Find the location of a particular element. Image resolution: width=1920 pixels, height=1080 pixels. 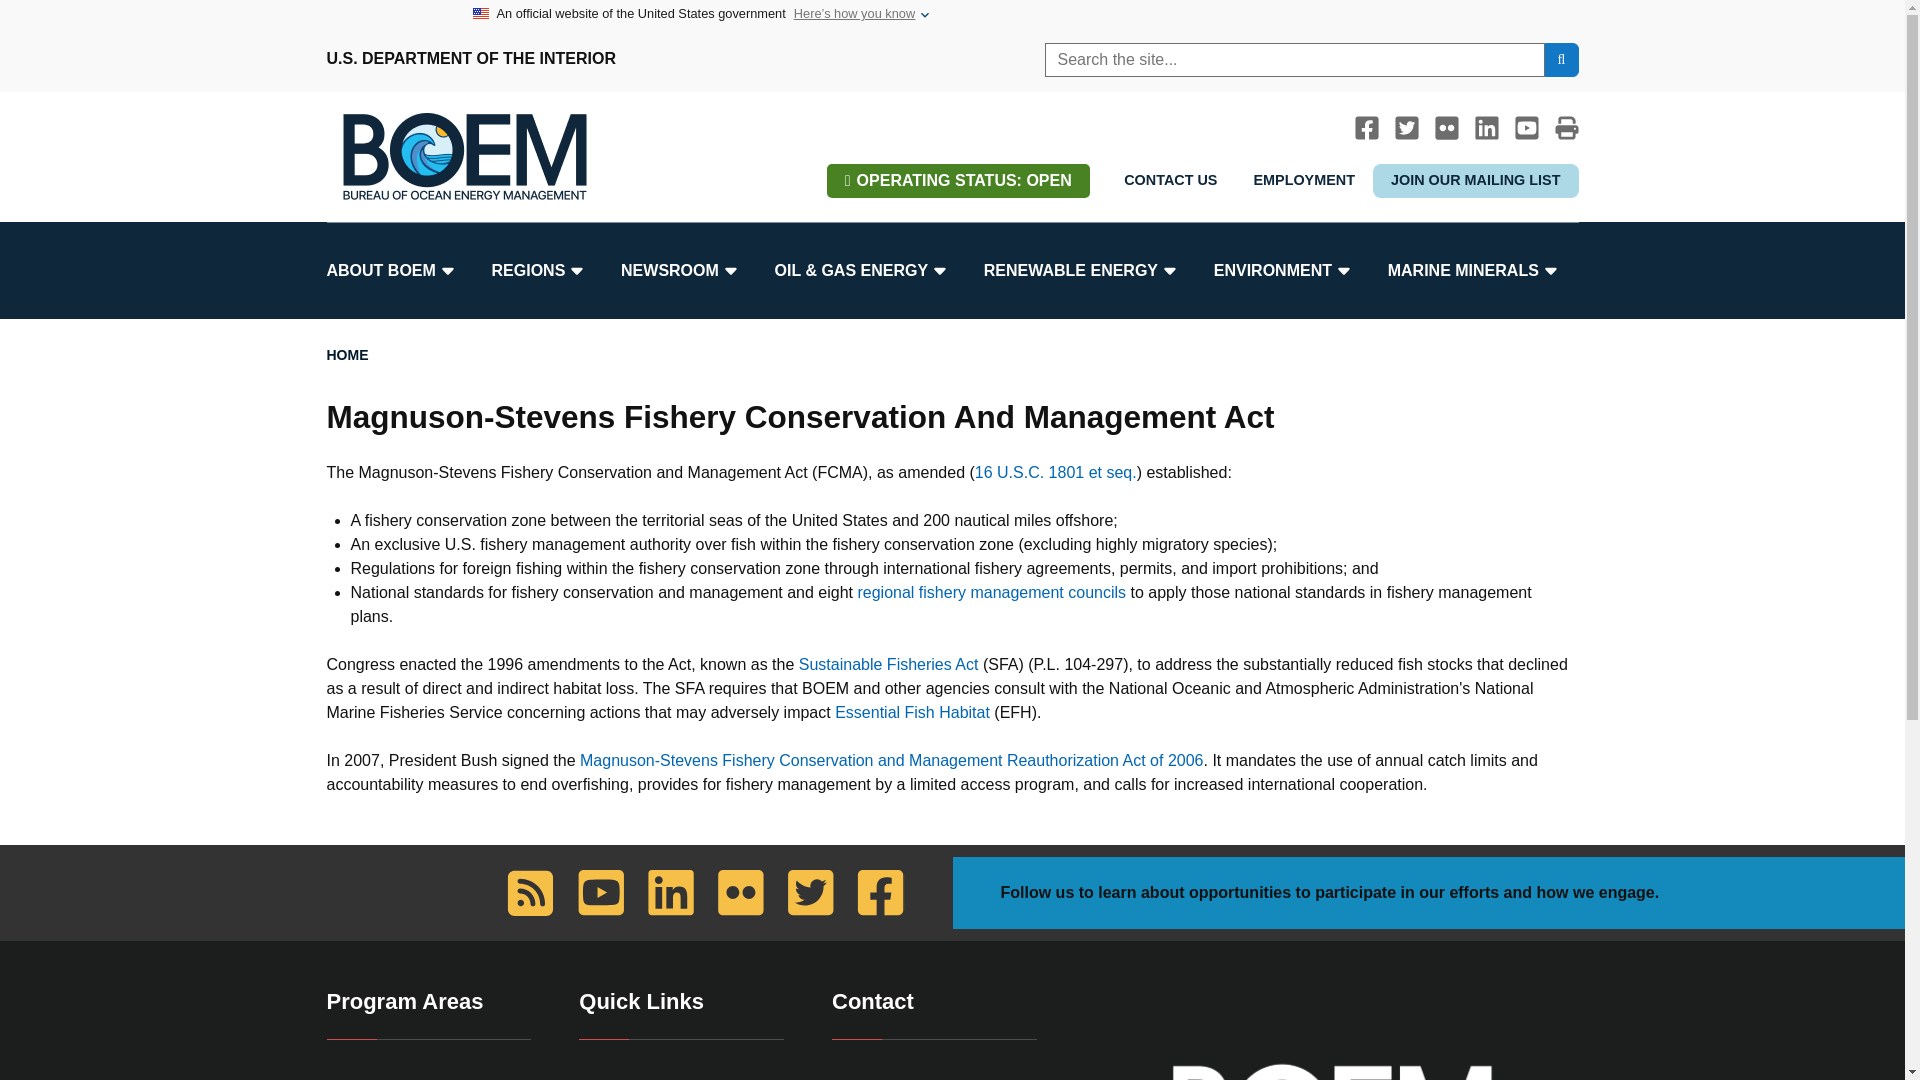

Print is located at coordinates (1566, 128).